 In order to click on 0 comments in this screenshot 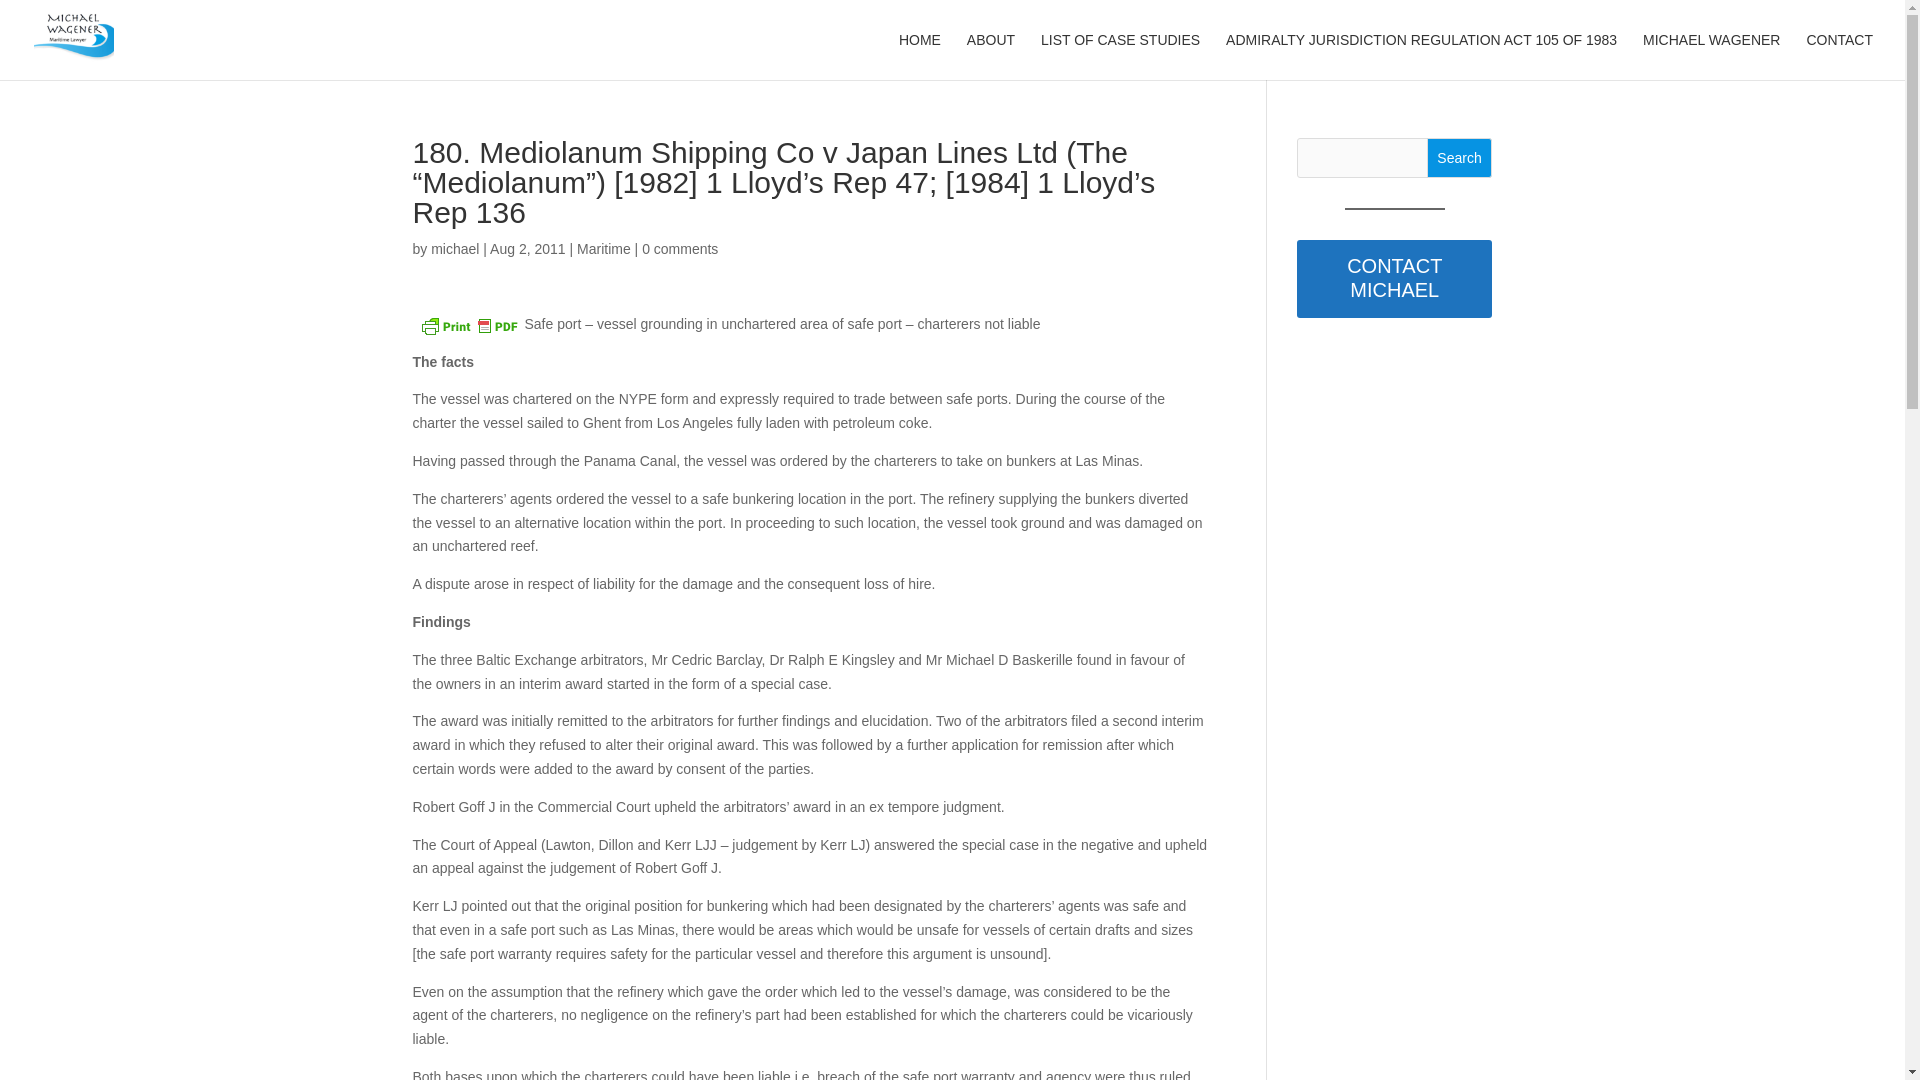, I will do `click(680, 248)`.